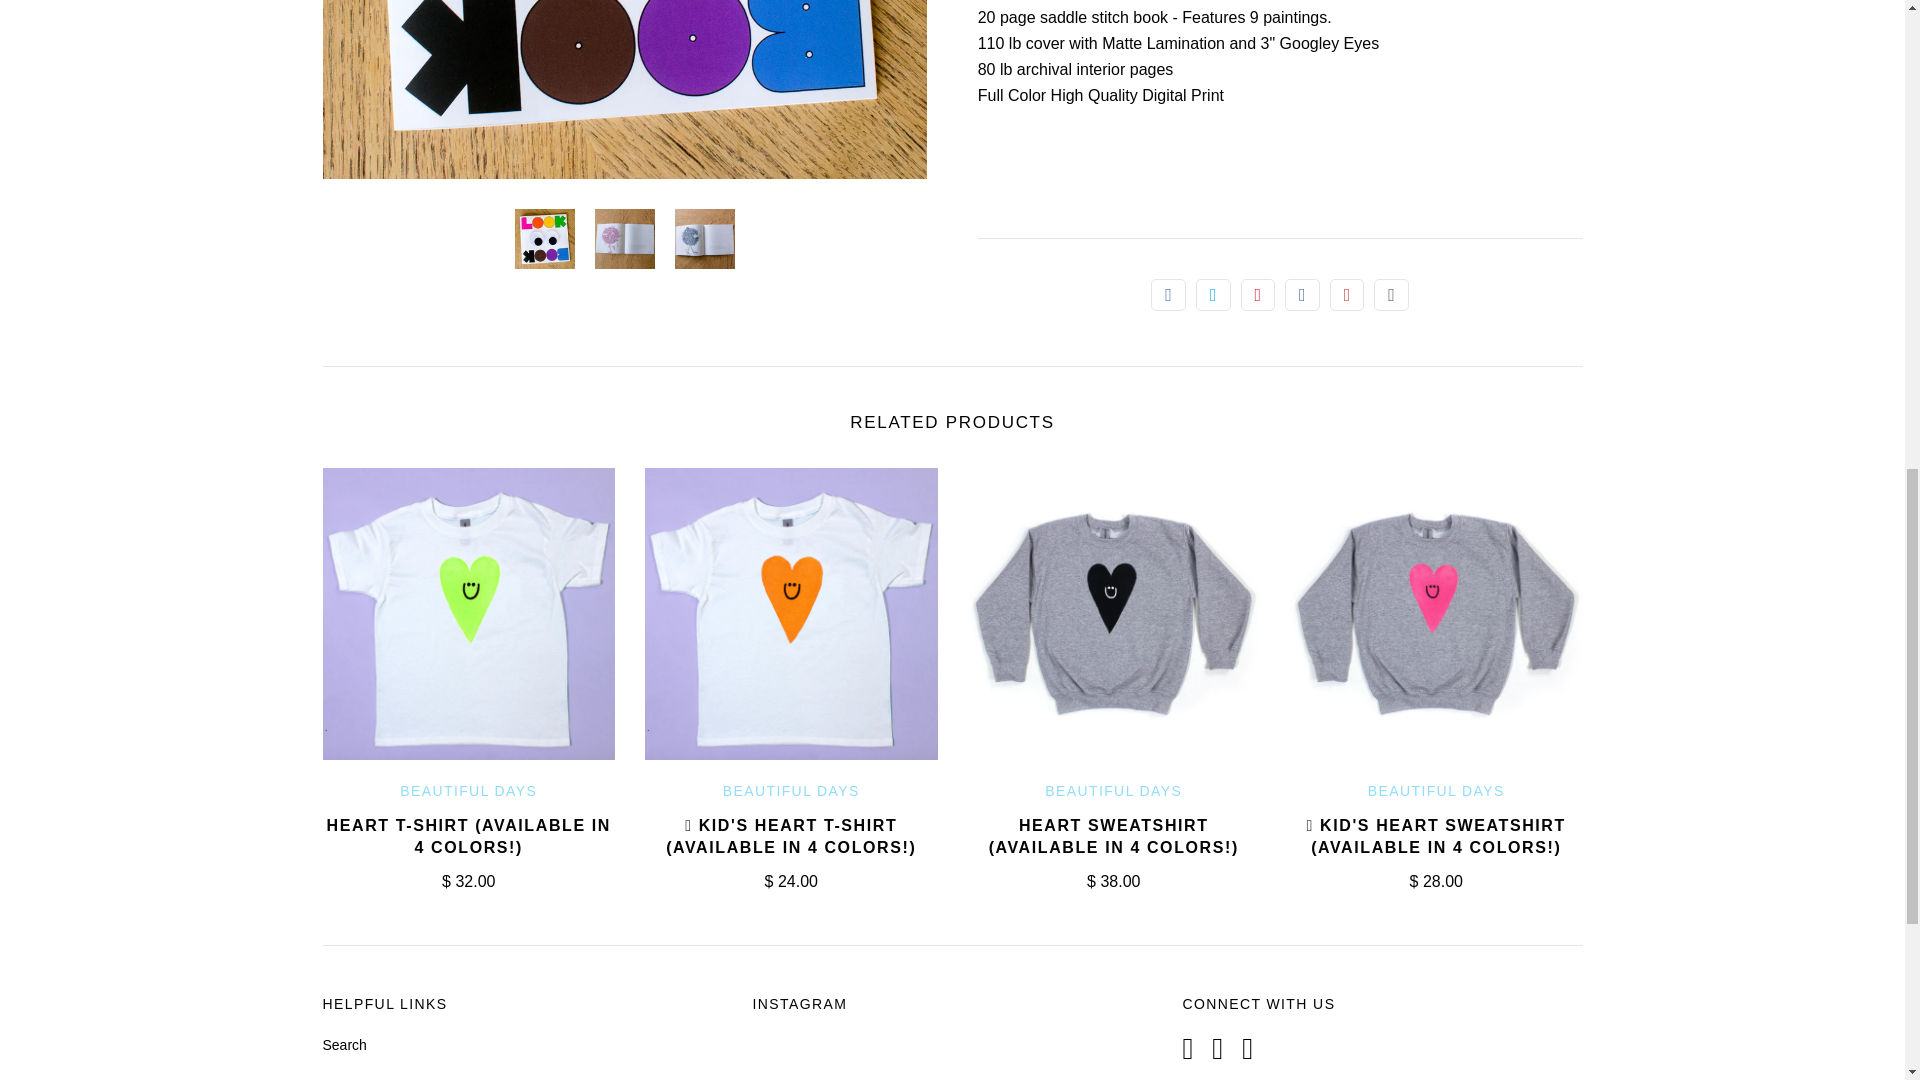 The width and height of the screenshot is (1920, 1080). I want to click on Beautiful Days, so click(1113, 791).